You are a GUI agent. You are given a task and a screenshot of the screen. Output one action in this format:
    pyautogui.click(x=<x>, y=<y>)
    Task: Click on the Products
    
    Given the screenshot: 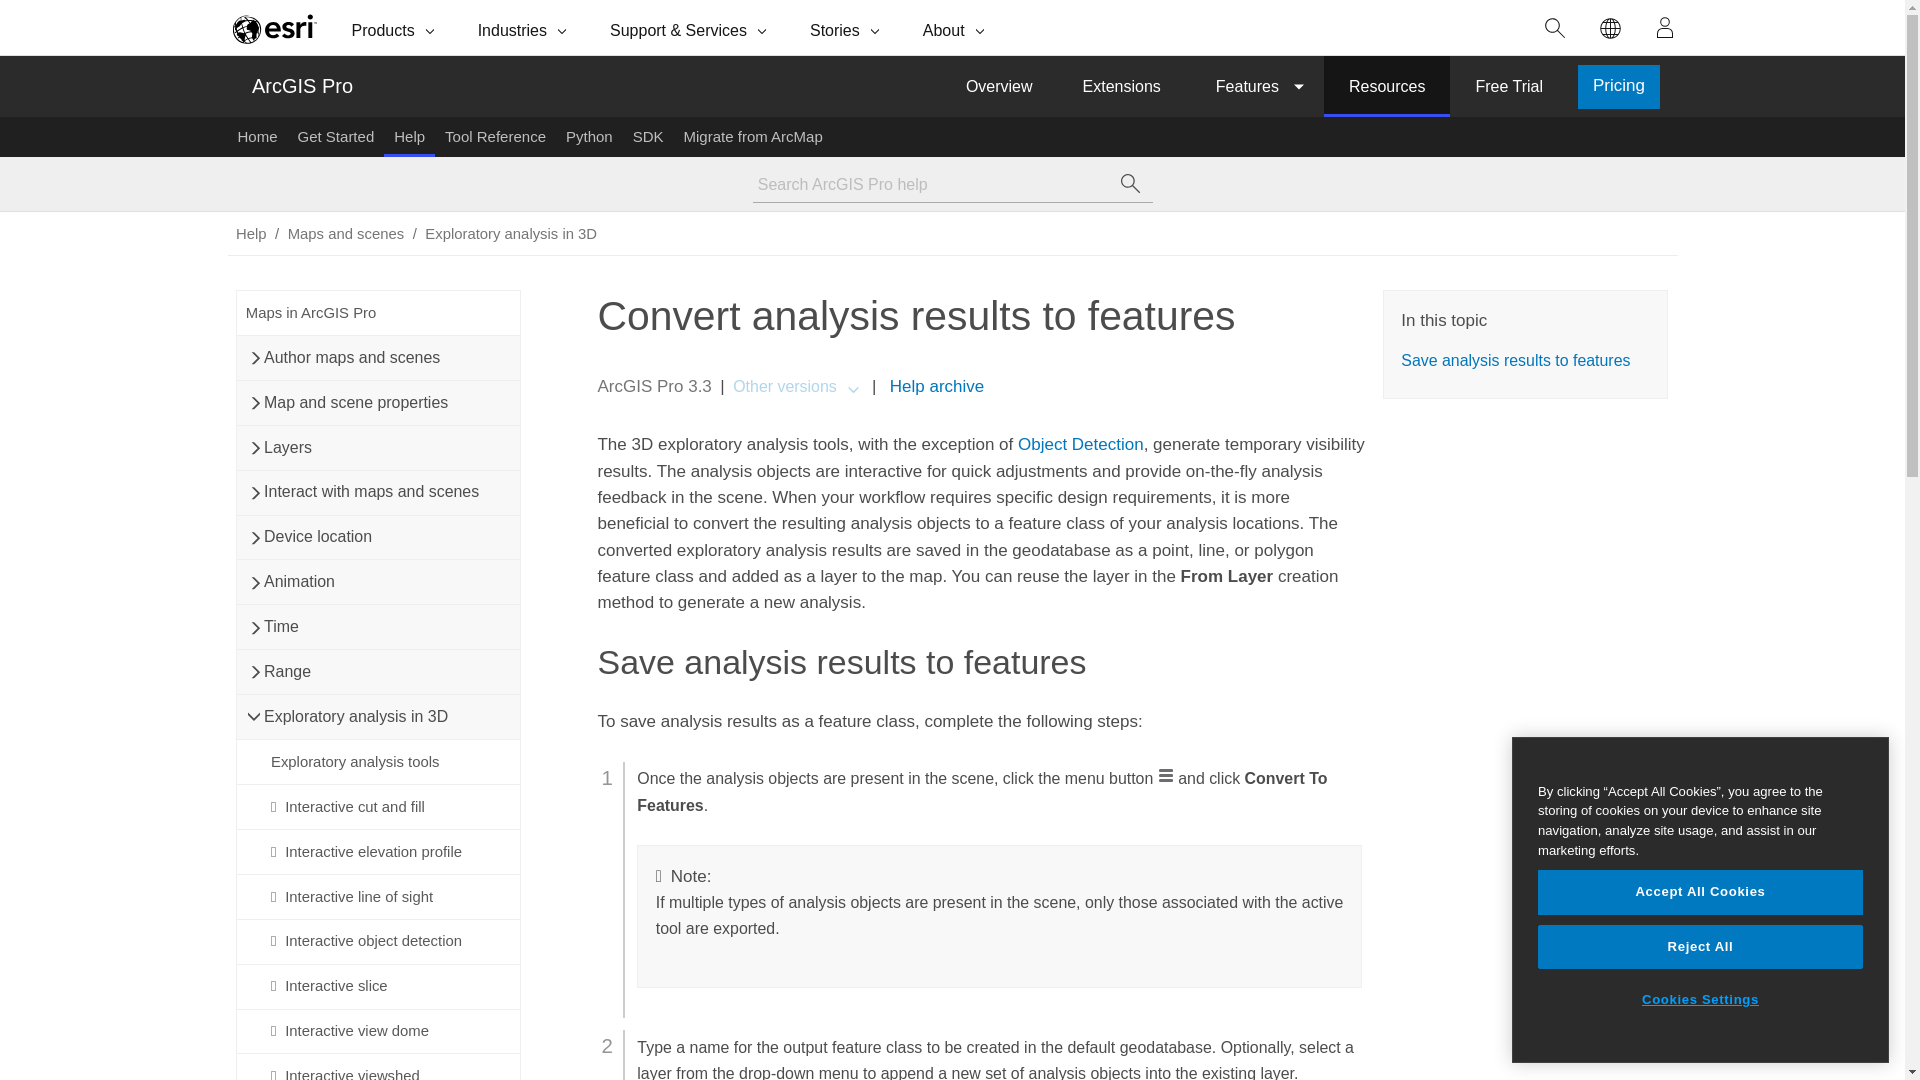 What is the action you would take?
    pyautogui.click(x=395, y=28)
    